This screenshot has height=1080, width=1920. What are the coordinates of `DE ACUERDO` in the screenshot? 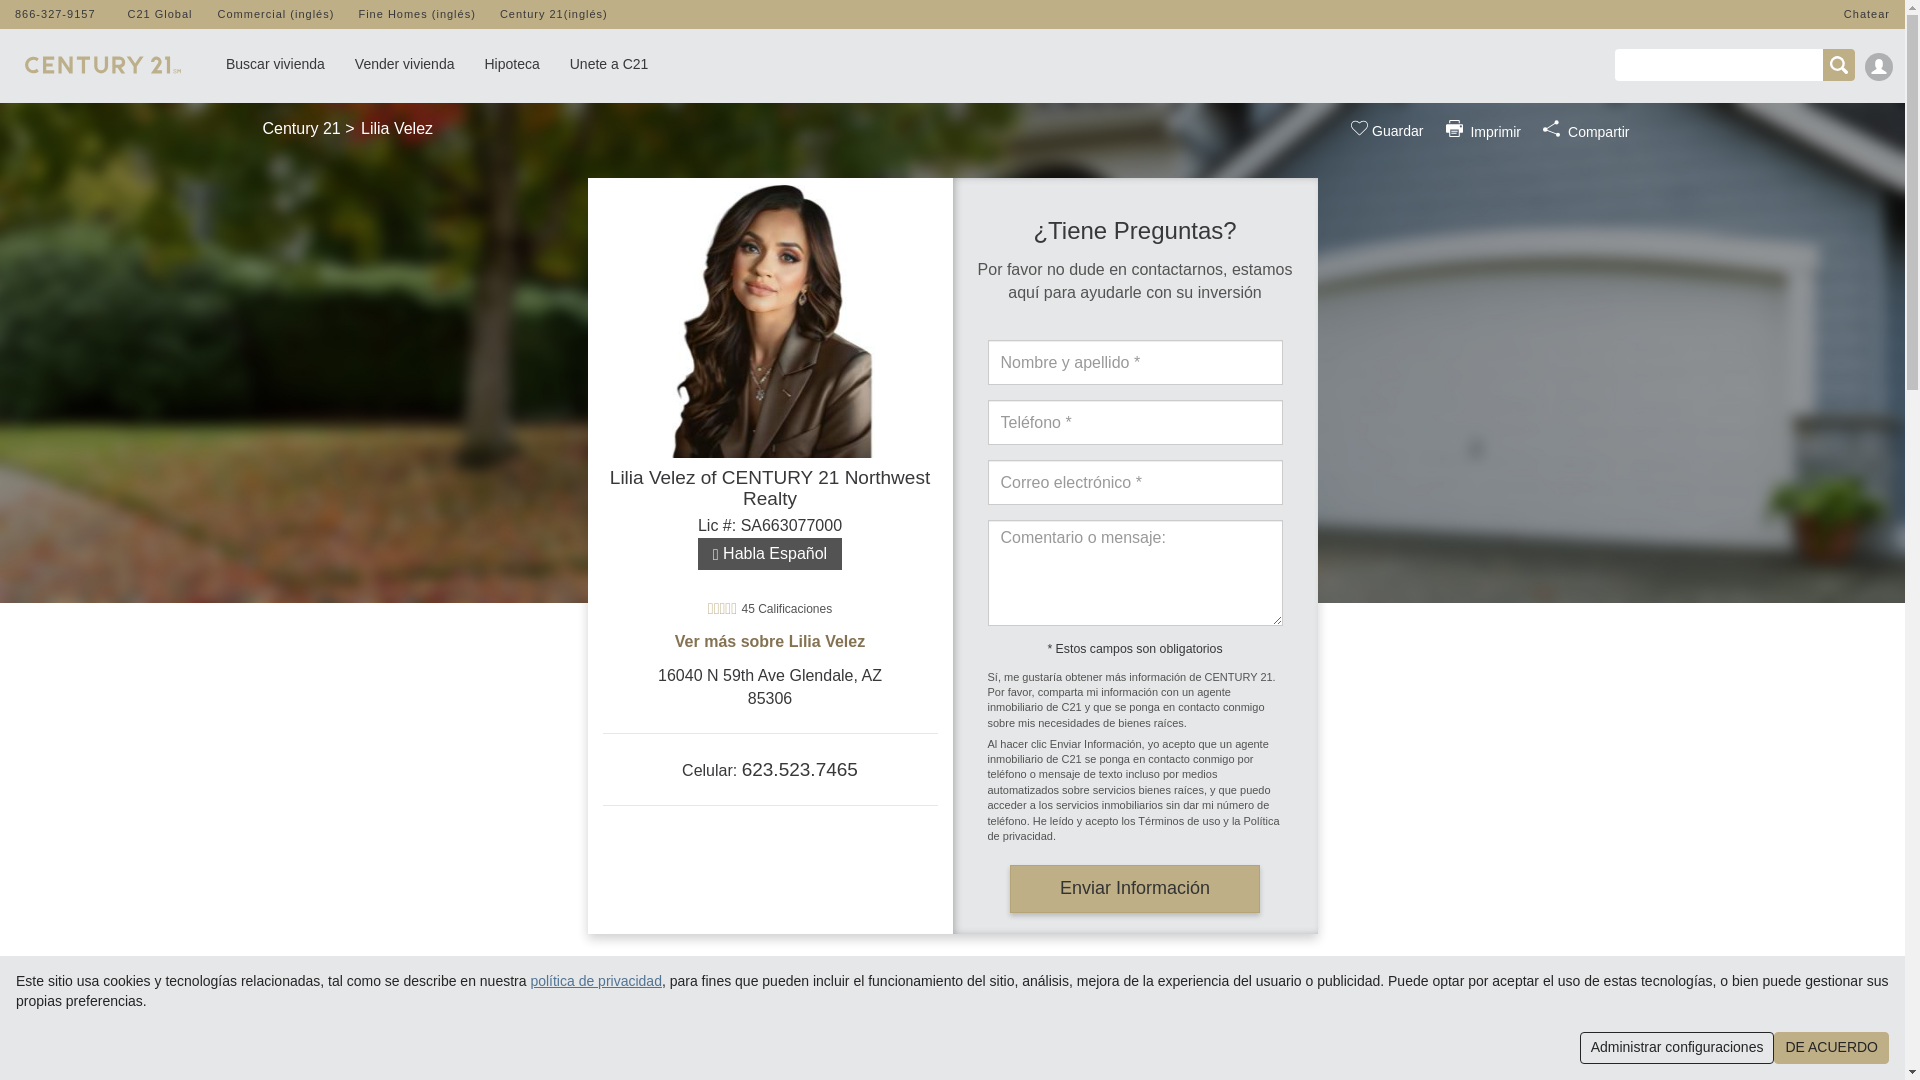 It's located at (1832, 1048).